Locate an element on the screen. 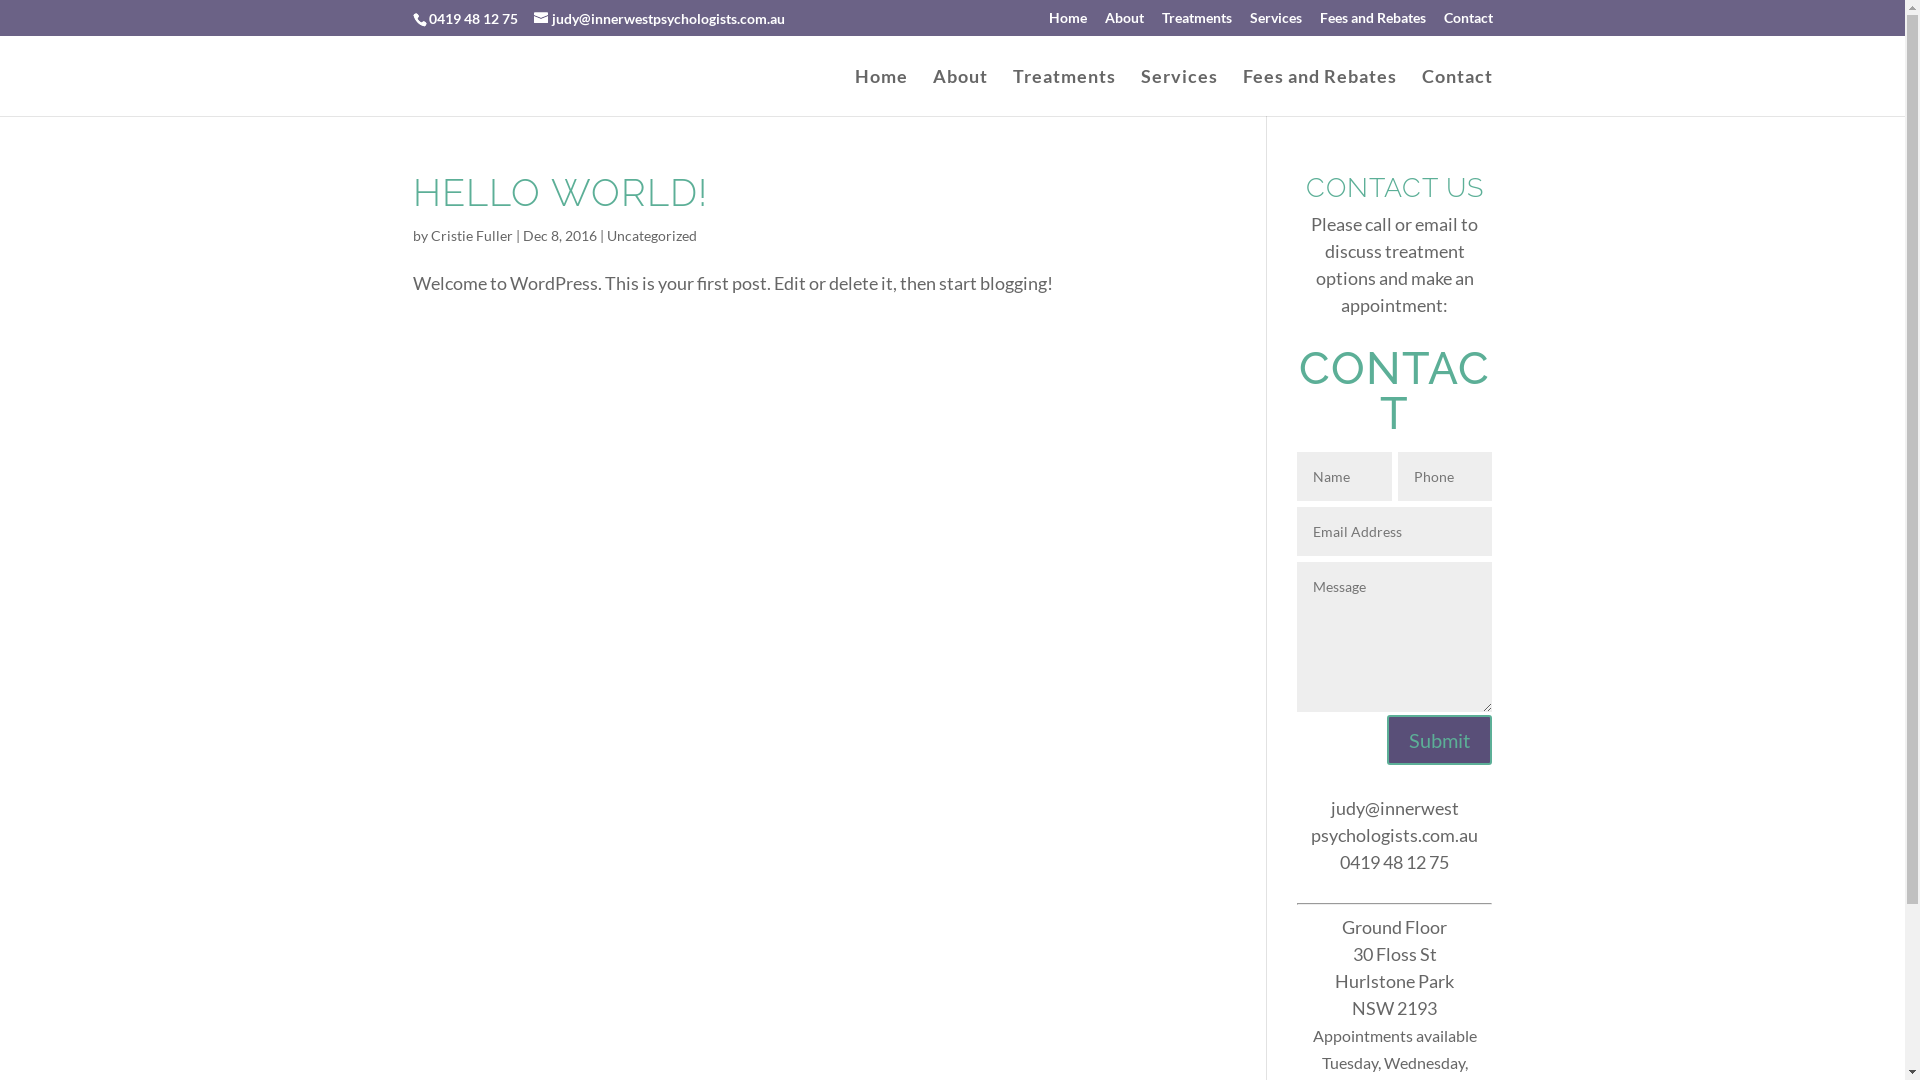 The width and height of the screenshot is (1920, 1080). Cristie Fuller is located at coordinates (471, 236).